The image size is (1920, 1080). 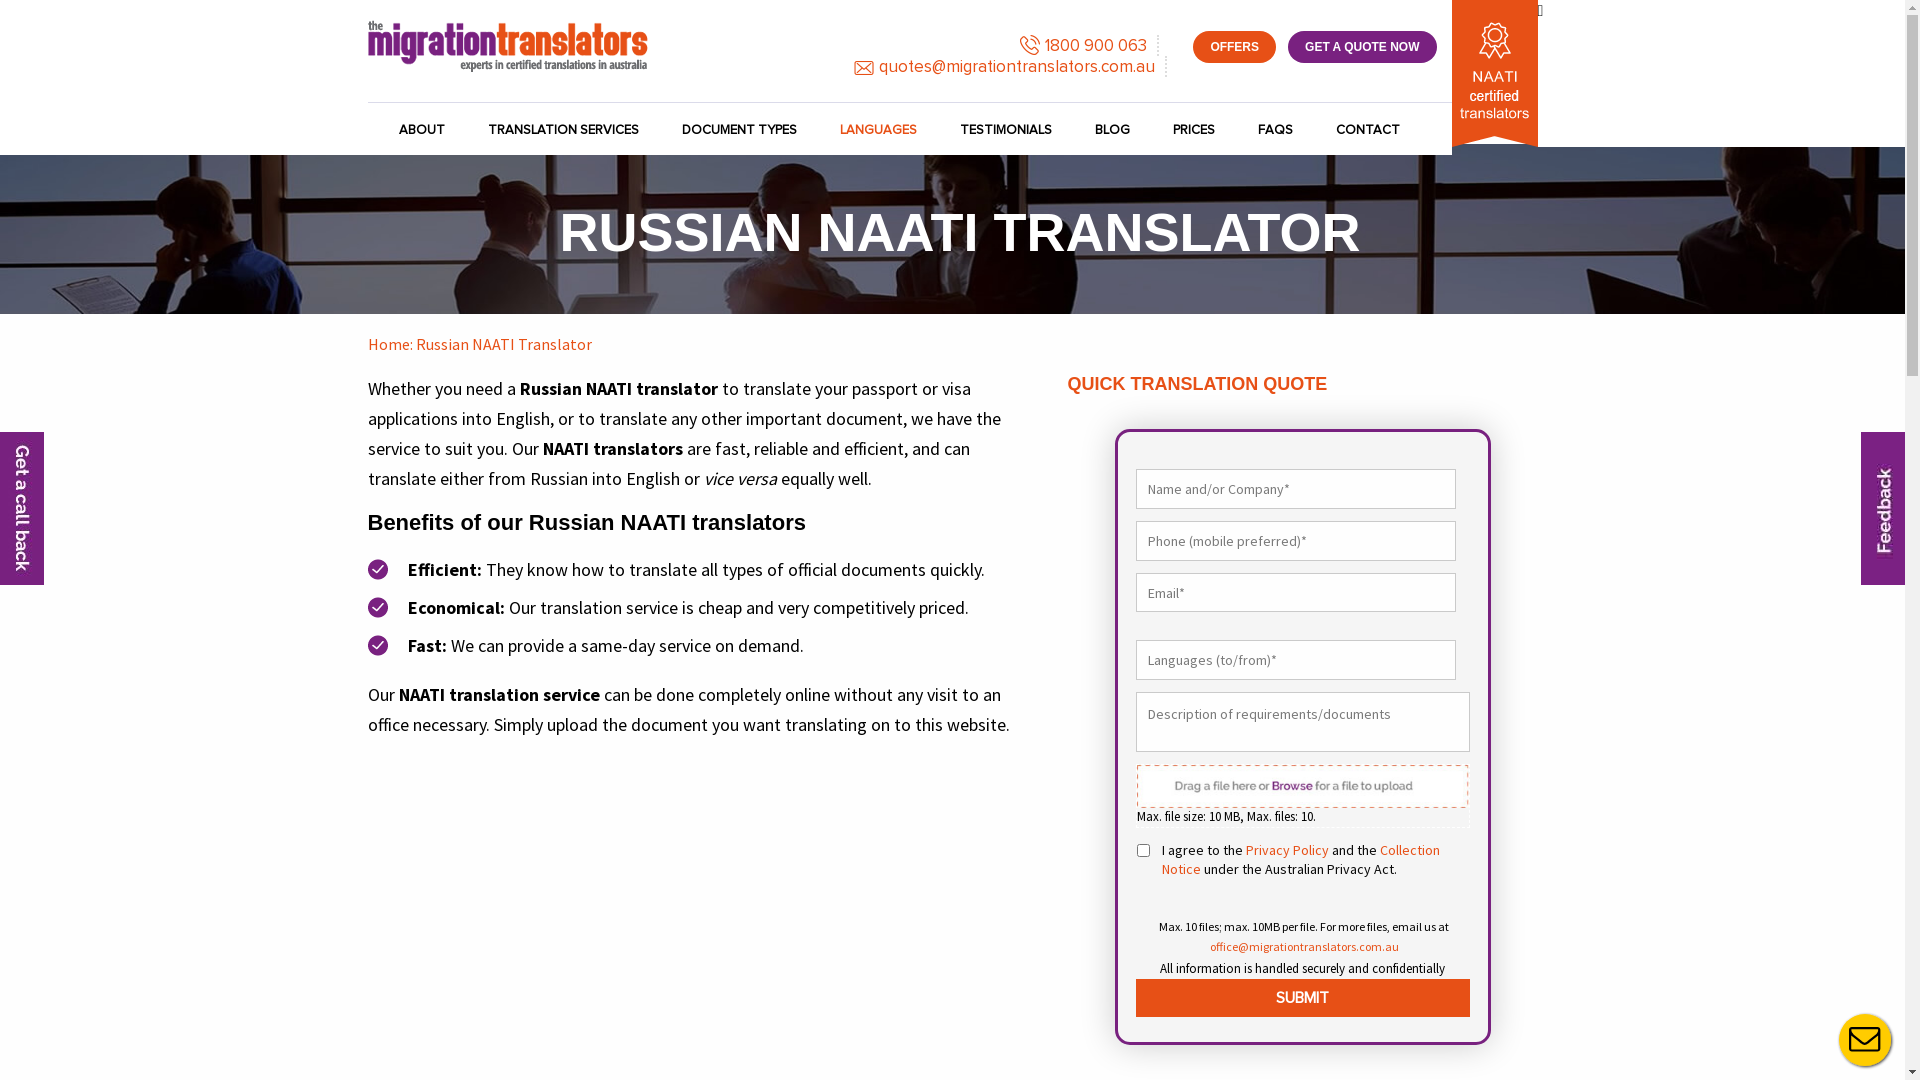 I want to click on Collection Notice, so click(x=1301, y=860).